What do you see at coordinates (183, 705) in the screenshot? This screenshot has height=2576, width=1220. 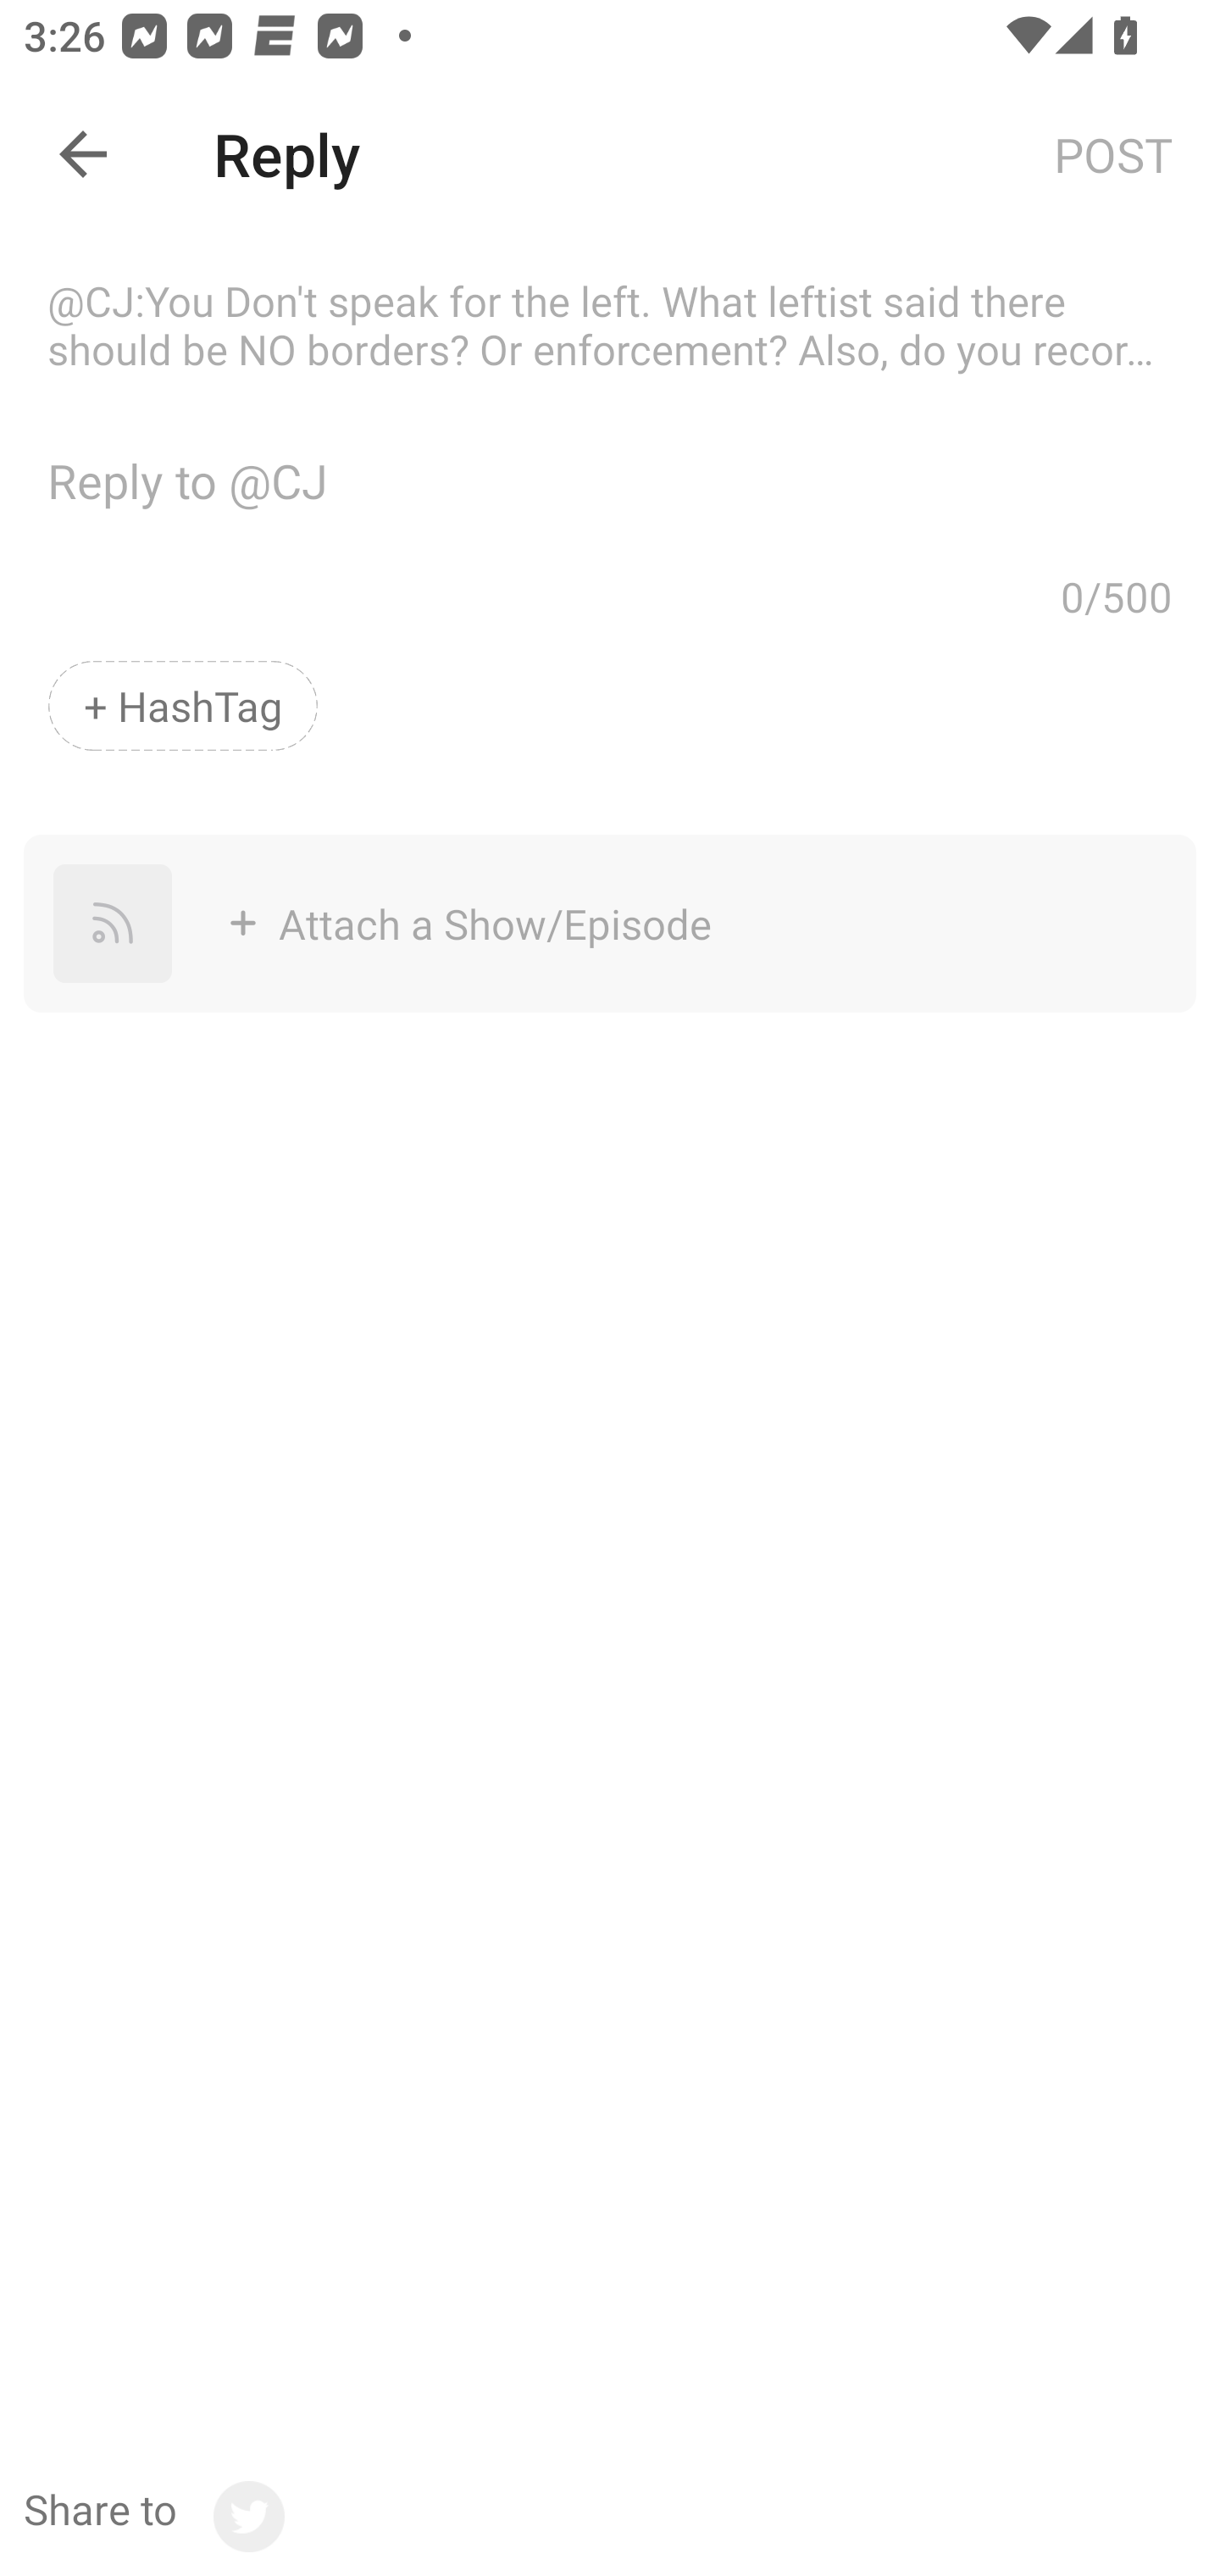 I see `+ HashTag` at bounding box center [183, 705].